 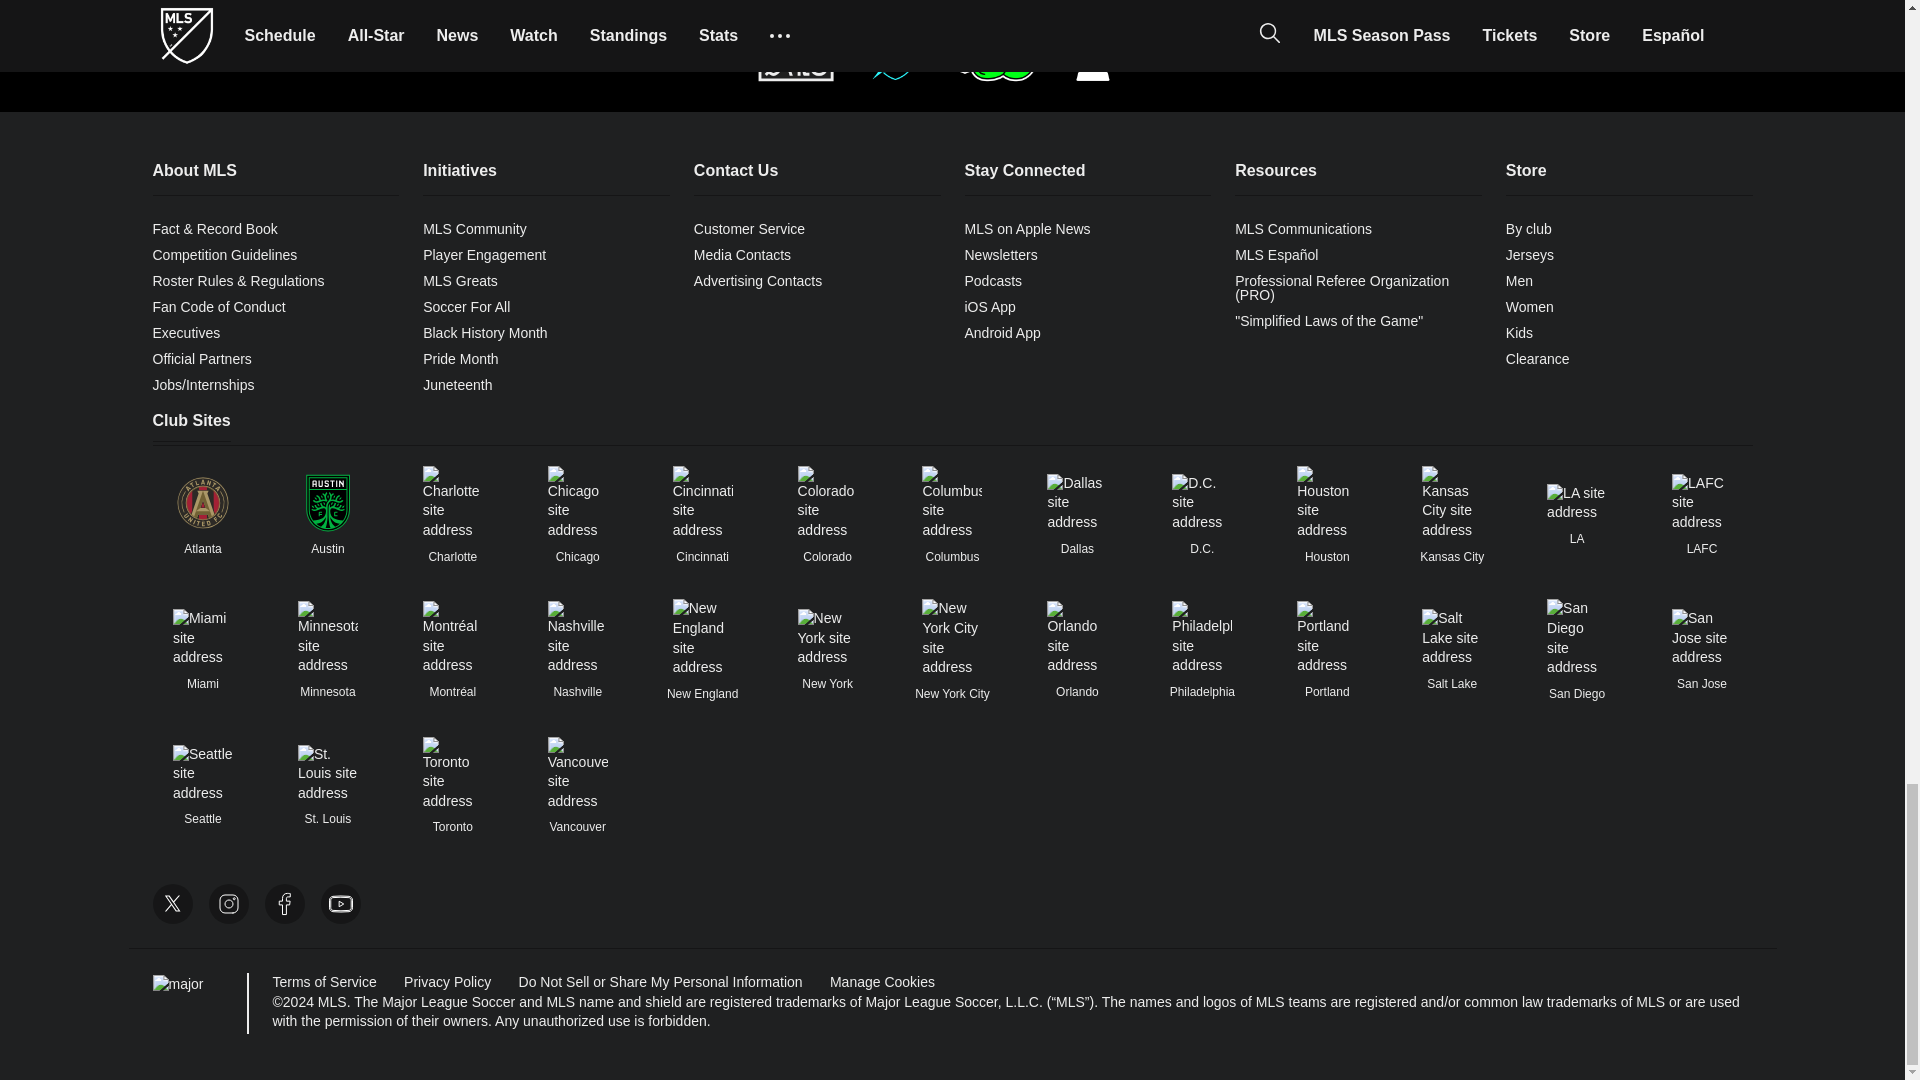 What do you see at coordinates (452, 503) in the screenshot?
I see `Link to Charlotte` at bounding box center [452, 503].